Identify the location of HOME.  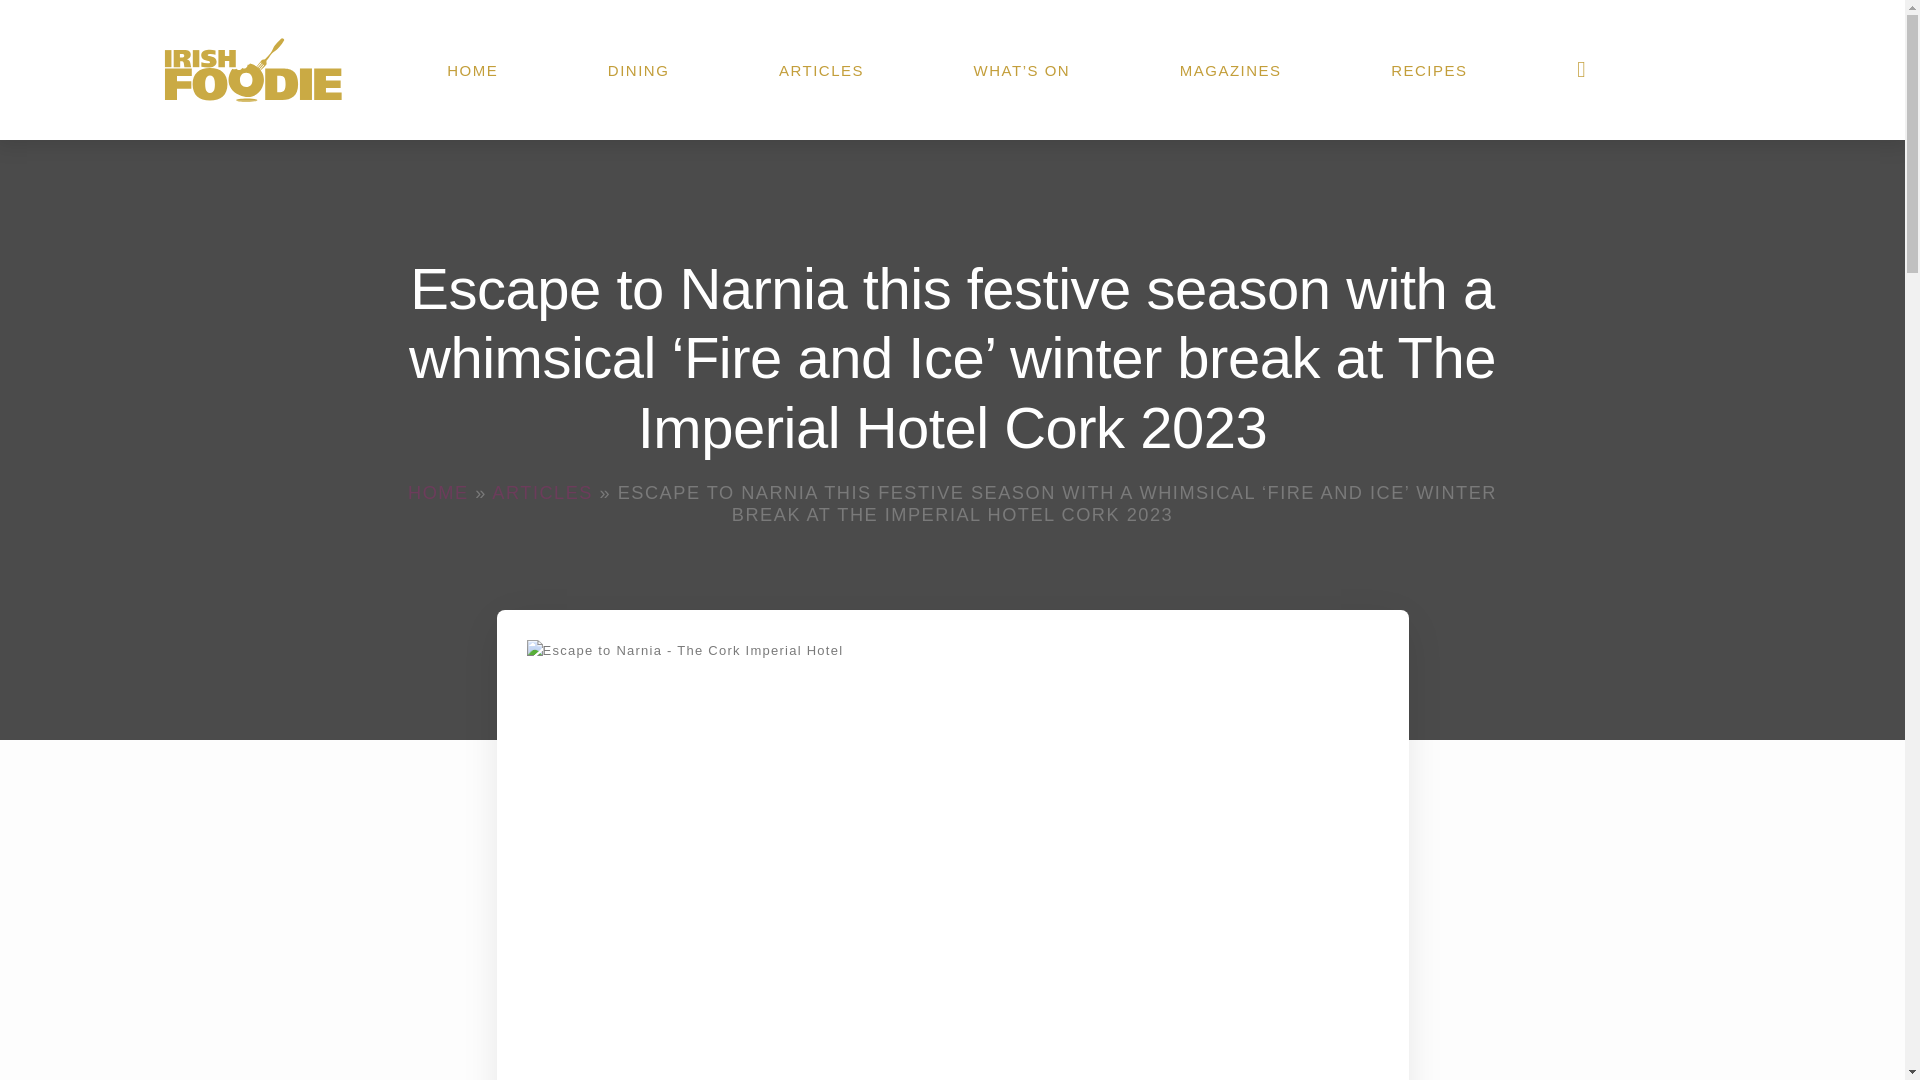
(472, 70).